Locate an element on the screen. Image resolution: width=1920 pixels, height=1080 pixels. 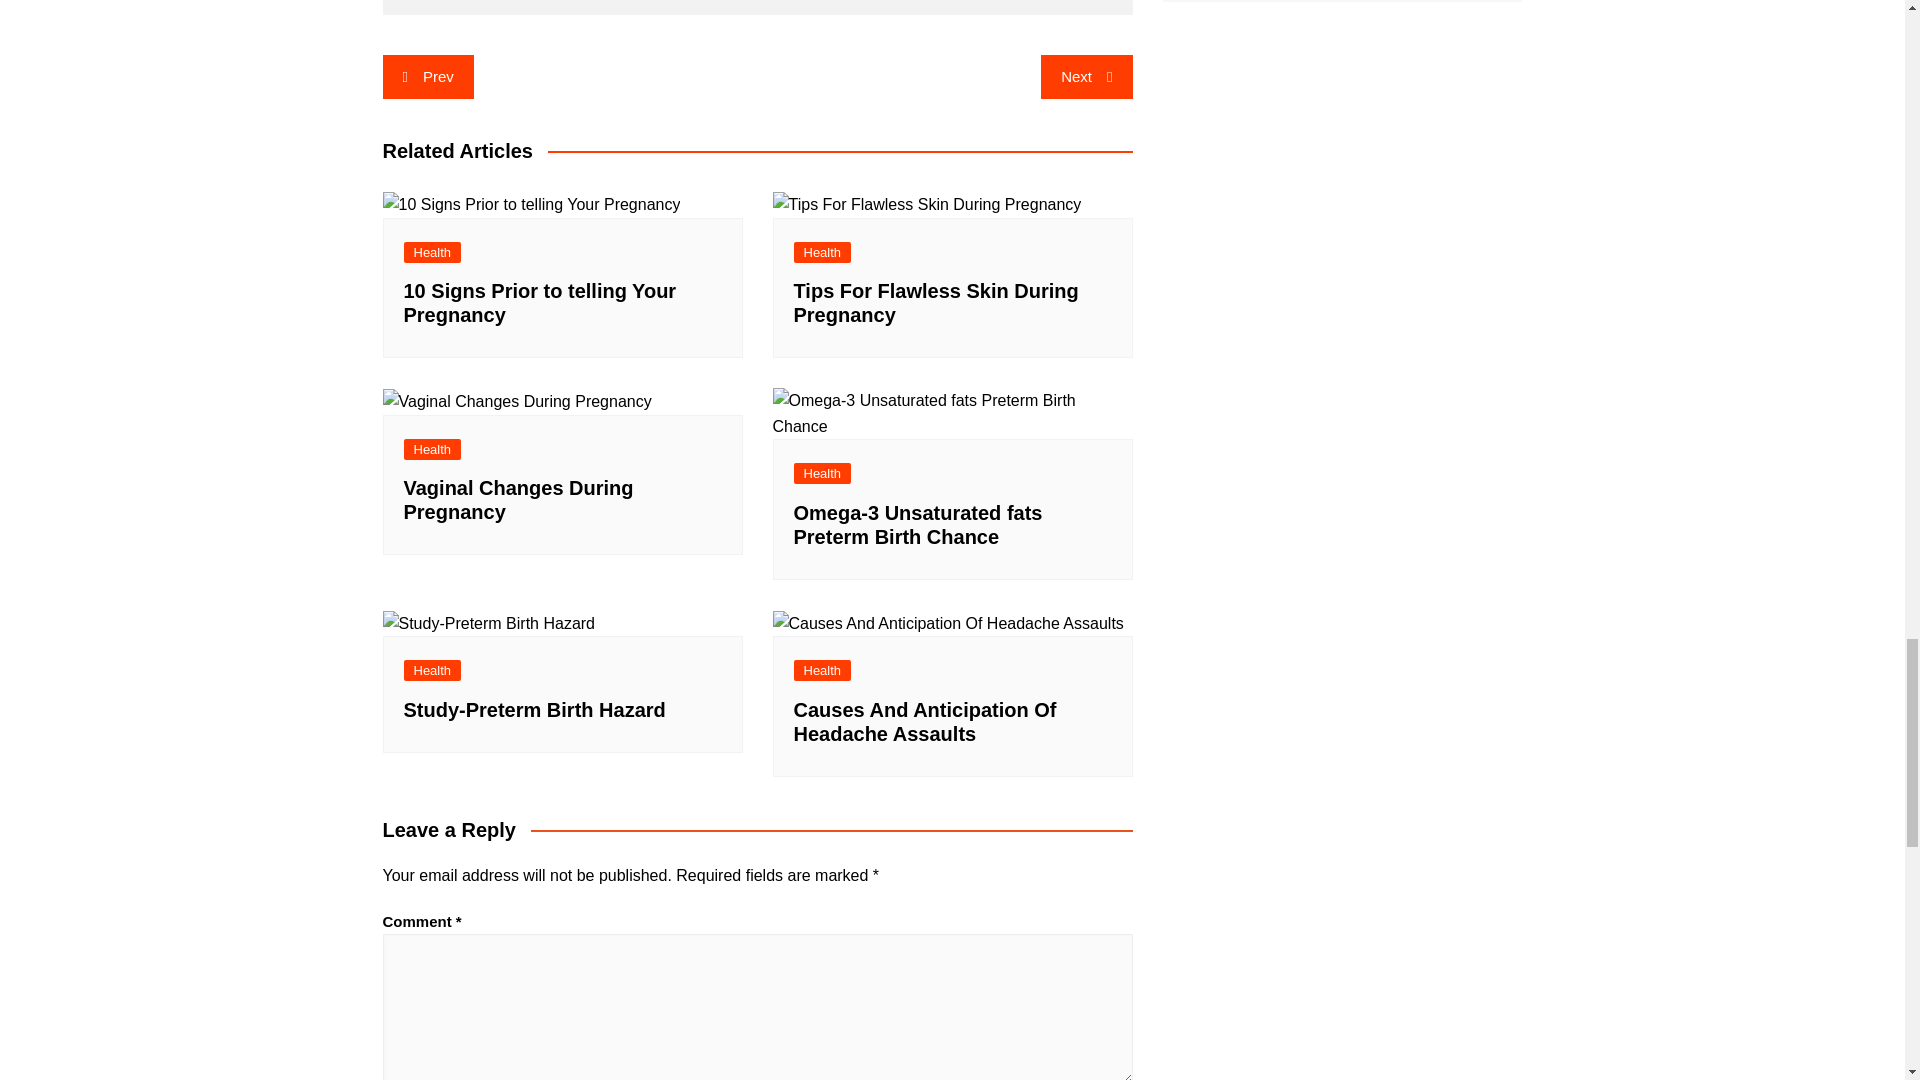
Causes And Anticipation Of Headache Assaults is located at coordinates (947, 624).